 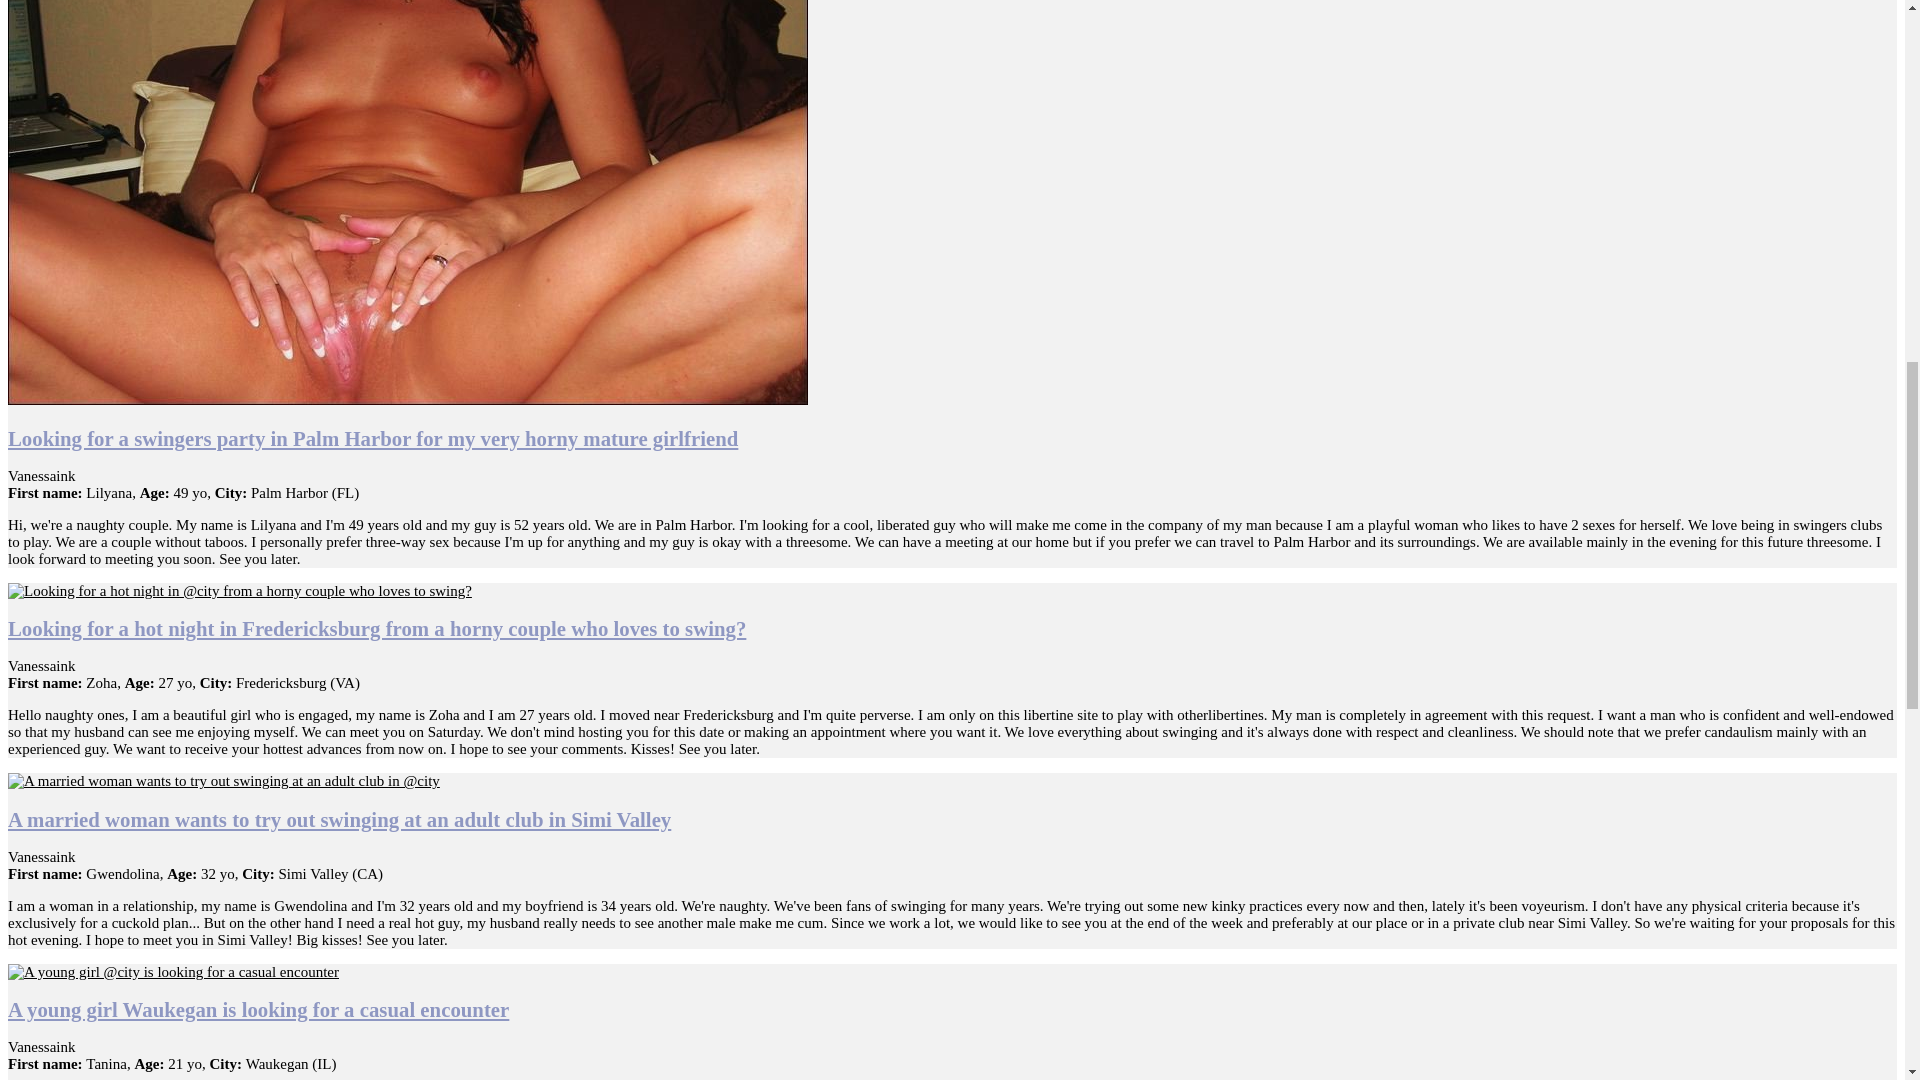 I want to click on A young girl Waukegan is looking for a casual encounter, so click(x=258, y=1008).